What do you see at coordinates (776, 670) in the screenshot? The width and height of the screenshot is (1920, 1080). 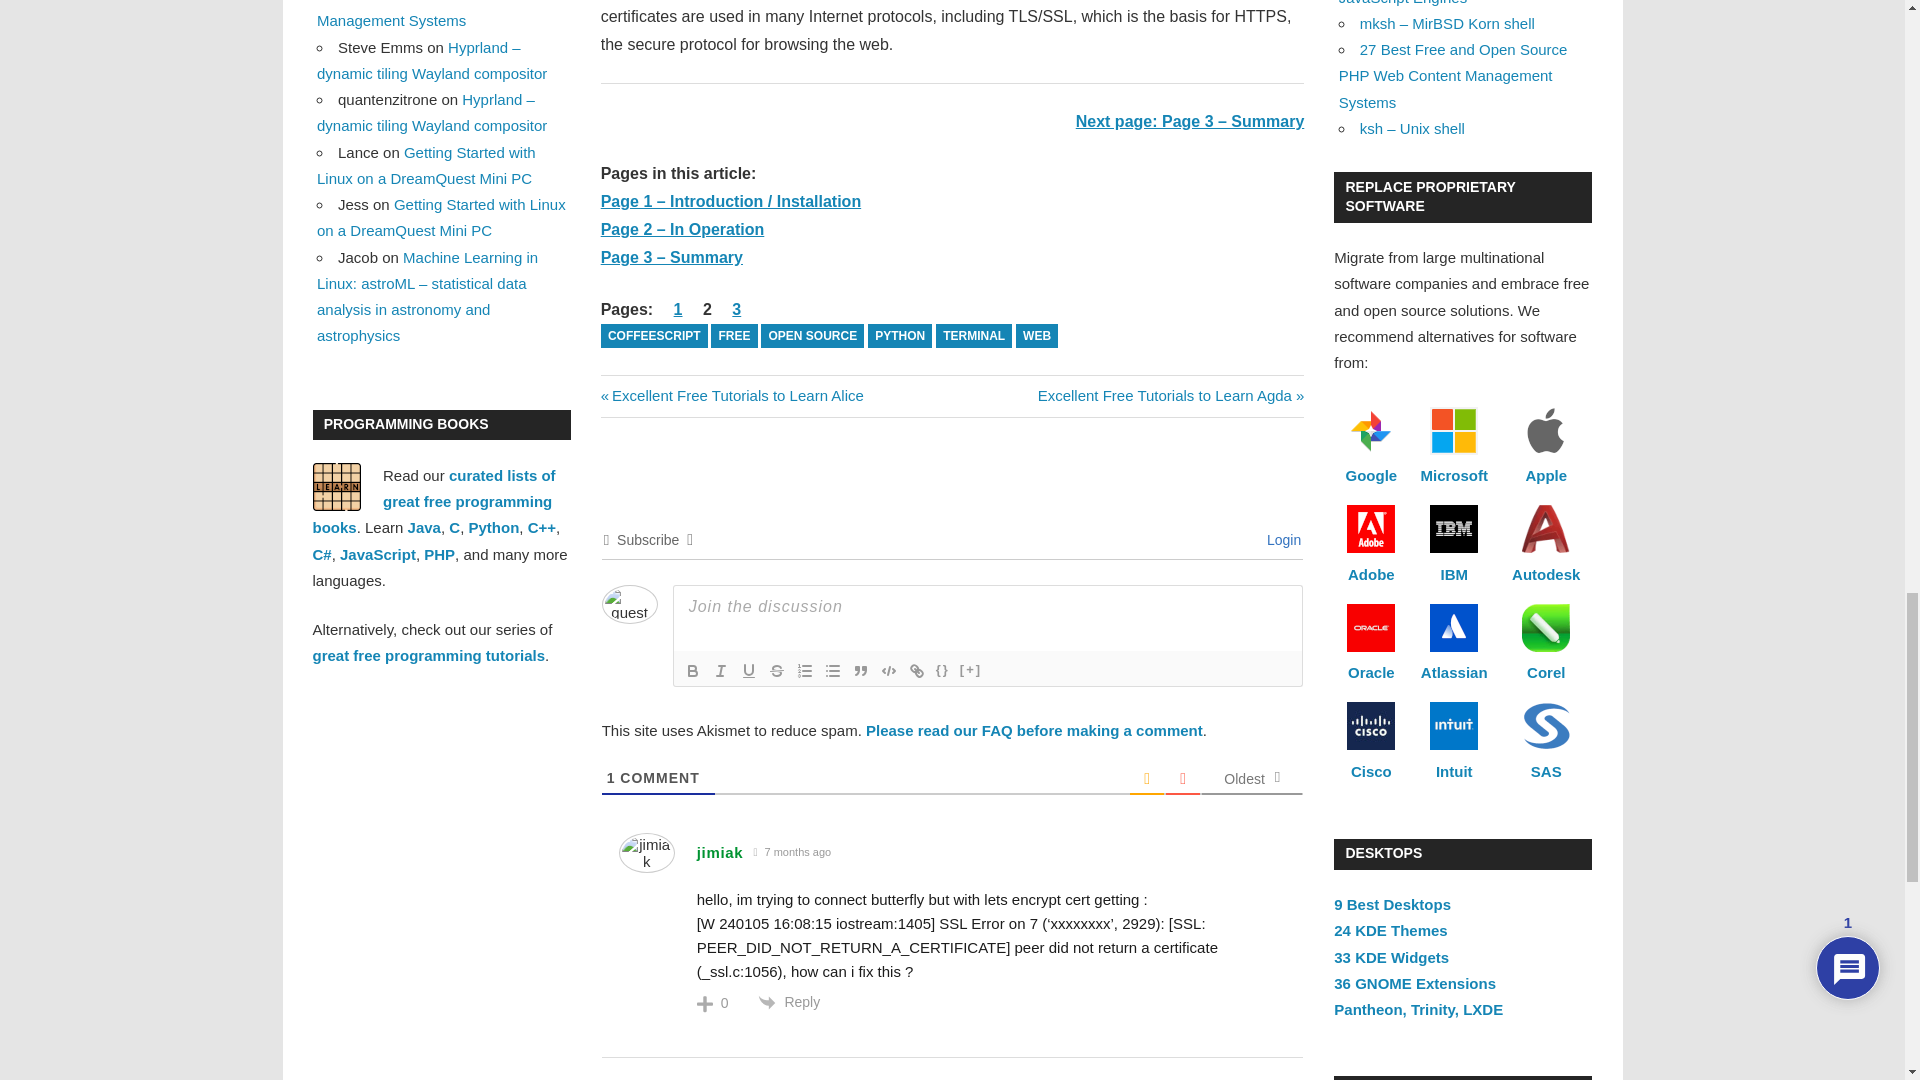 I see `Strike` at bounding box center [776, 670].